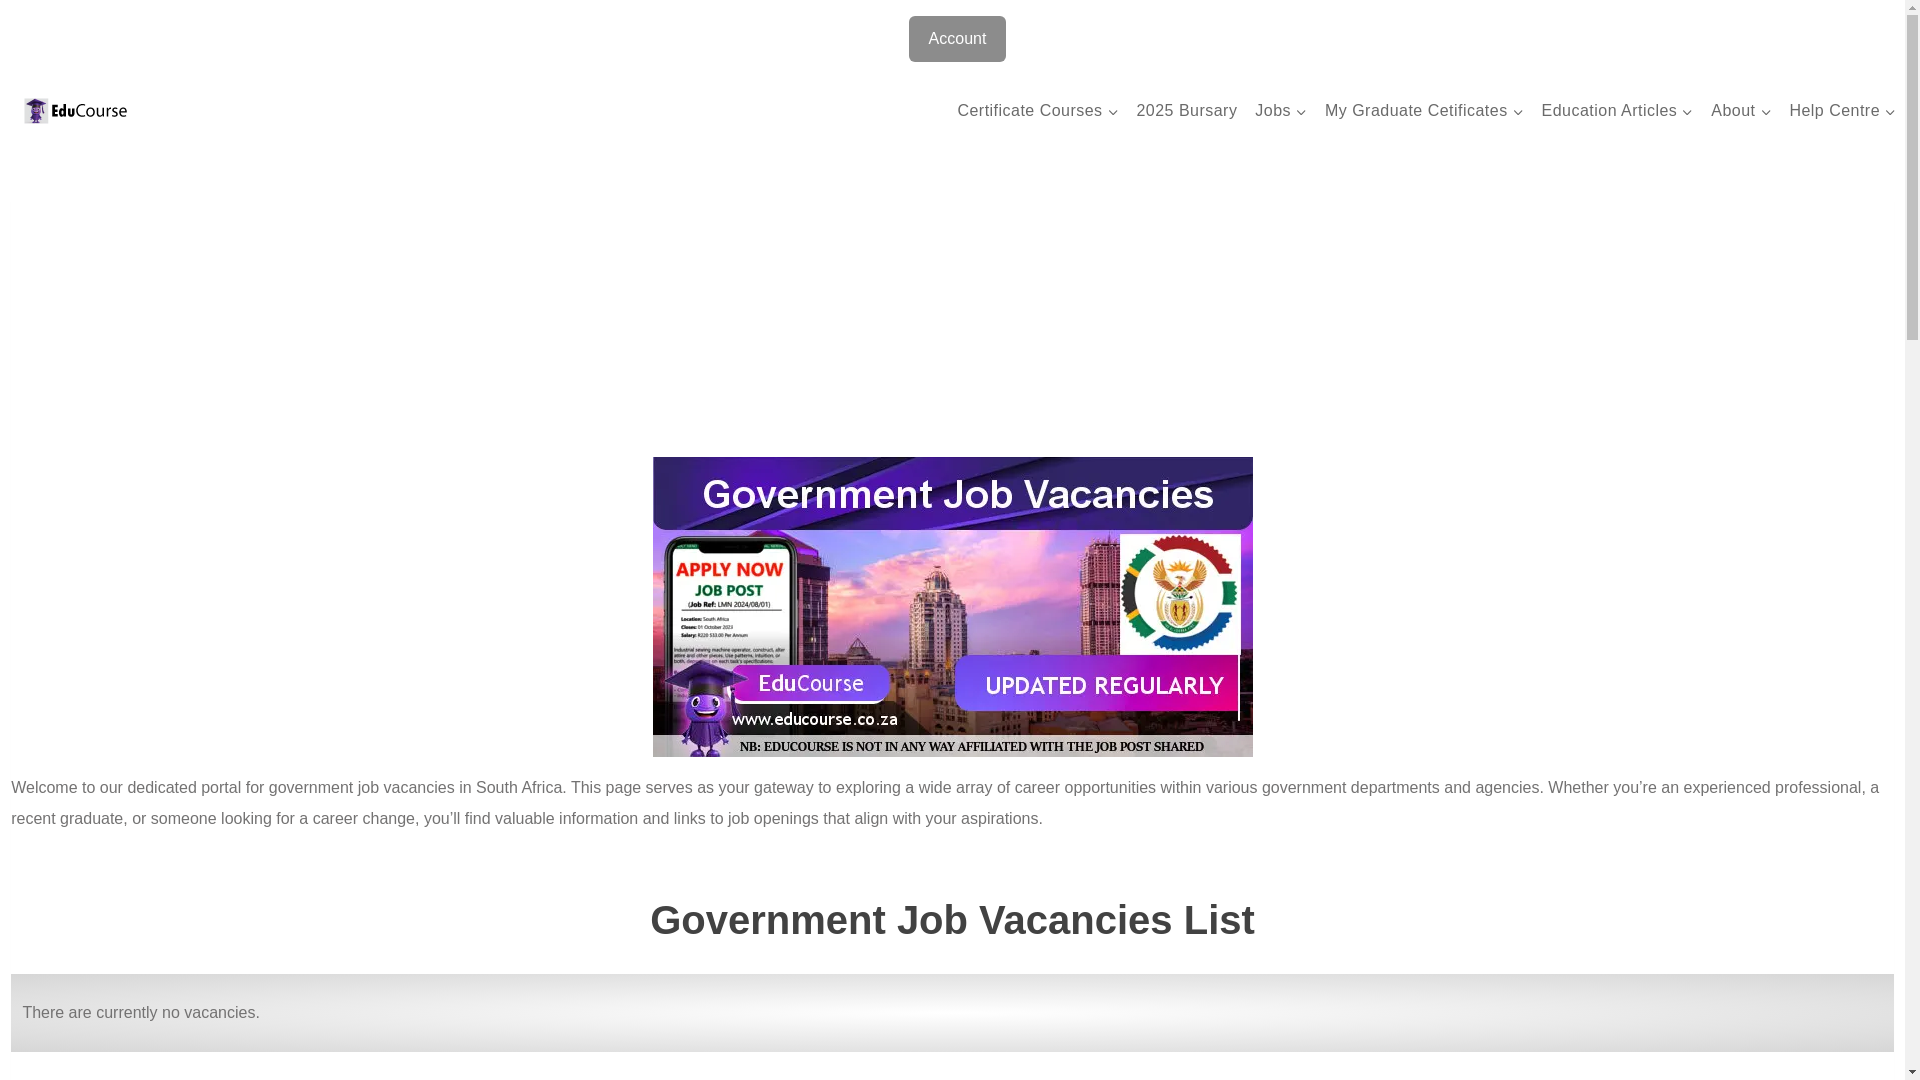 This screenshot has width=1920, height=1080. Describe the element at coordinates (957, 38) in the screenshot. I see `Account` at that location.